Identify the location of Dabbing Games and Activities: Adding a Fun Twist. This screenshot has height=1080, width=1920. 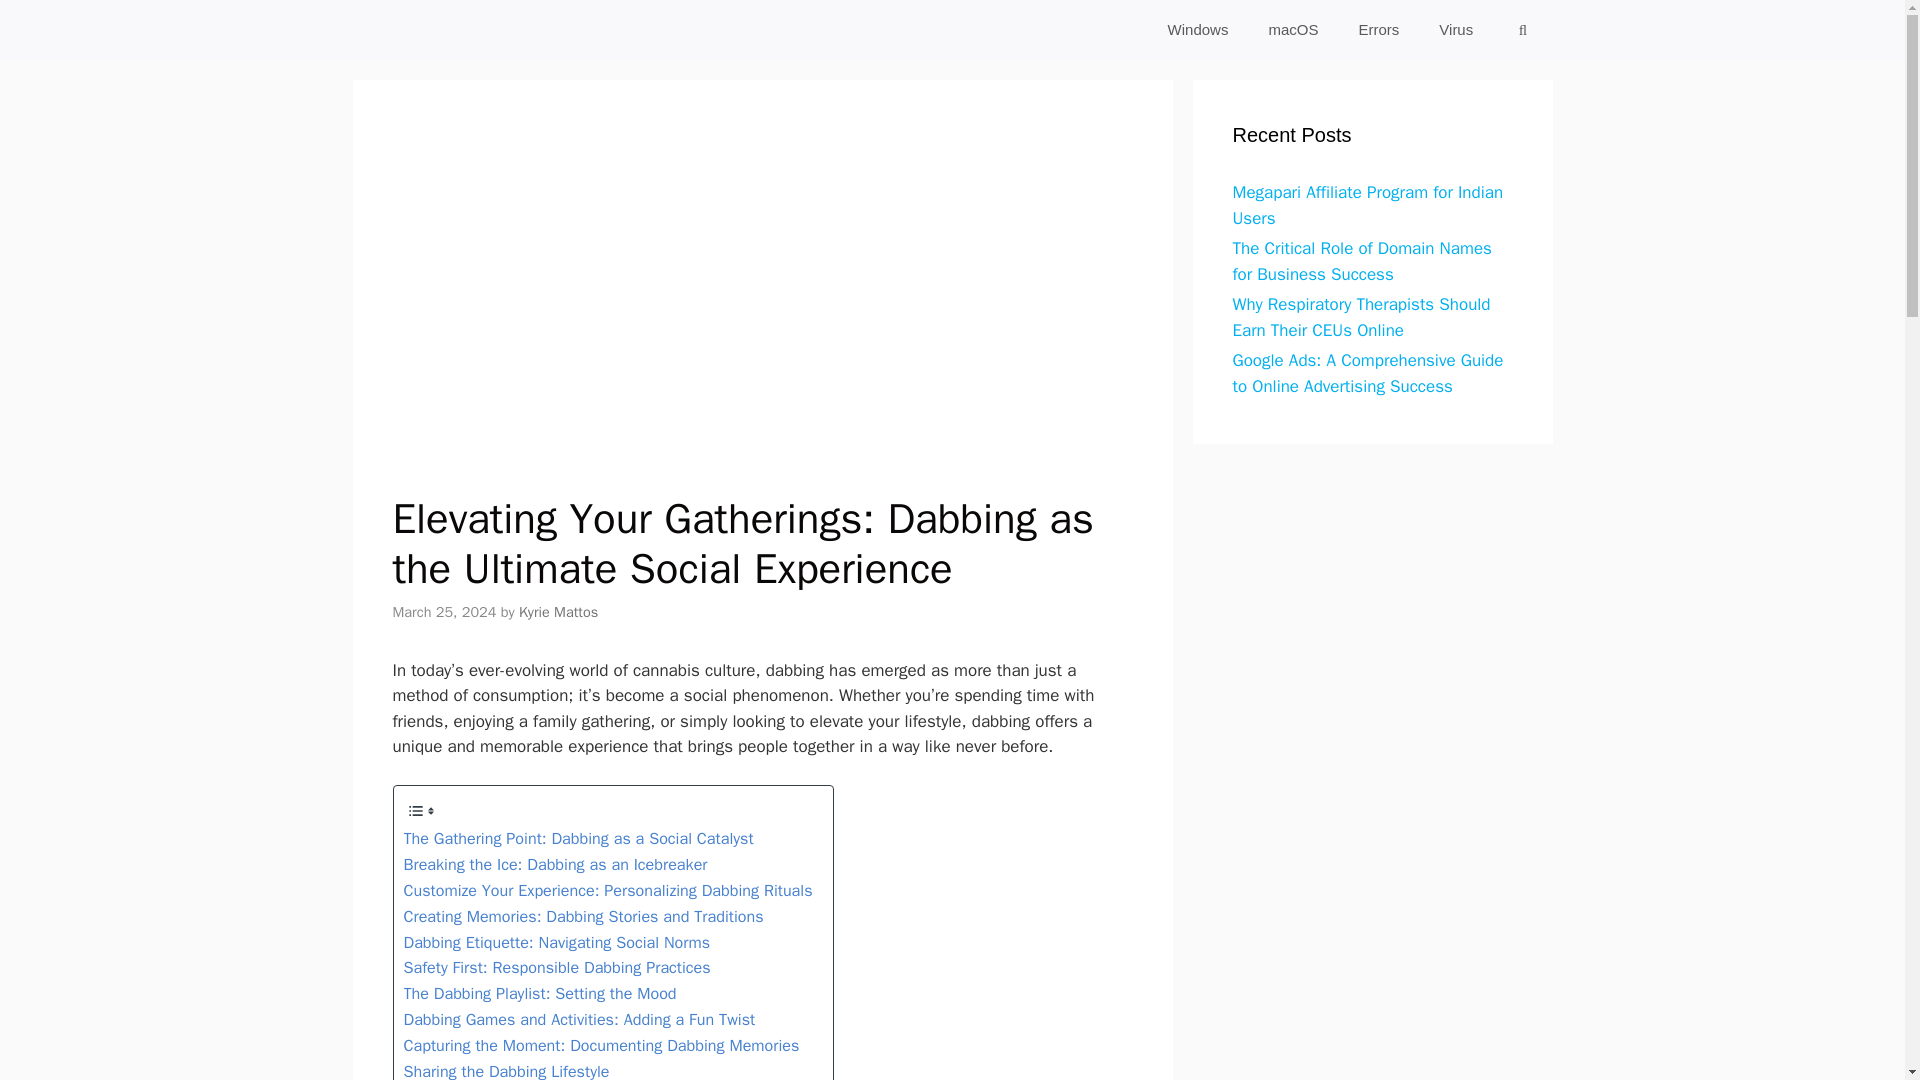
(580, 1019).